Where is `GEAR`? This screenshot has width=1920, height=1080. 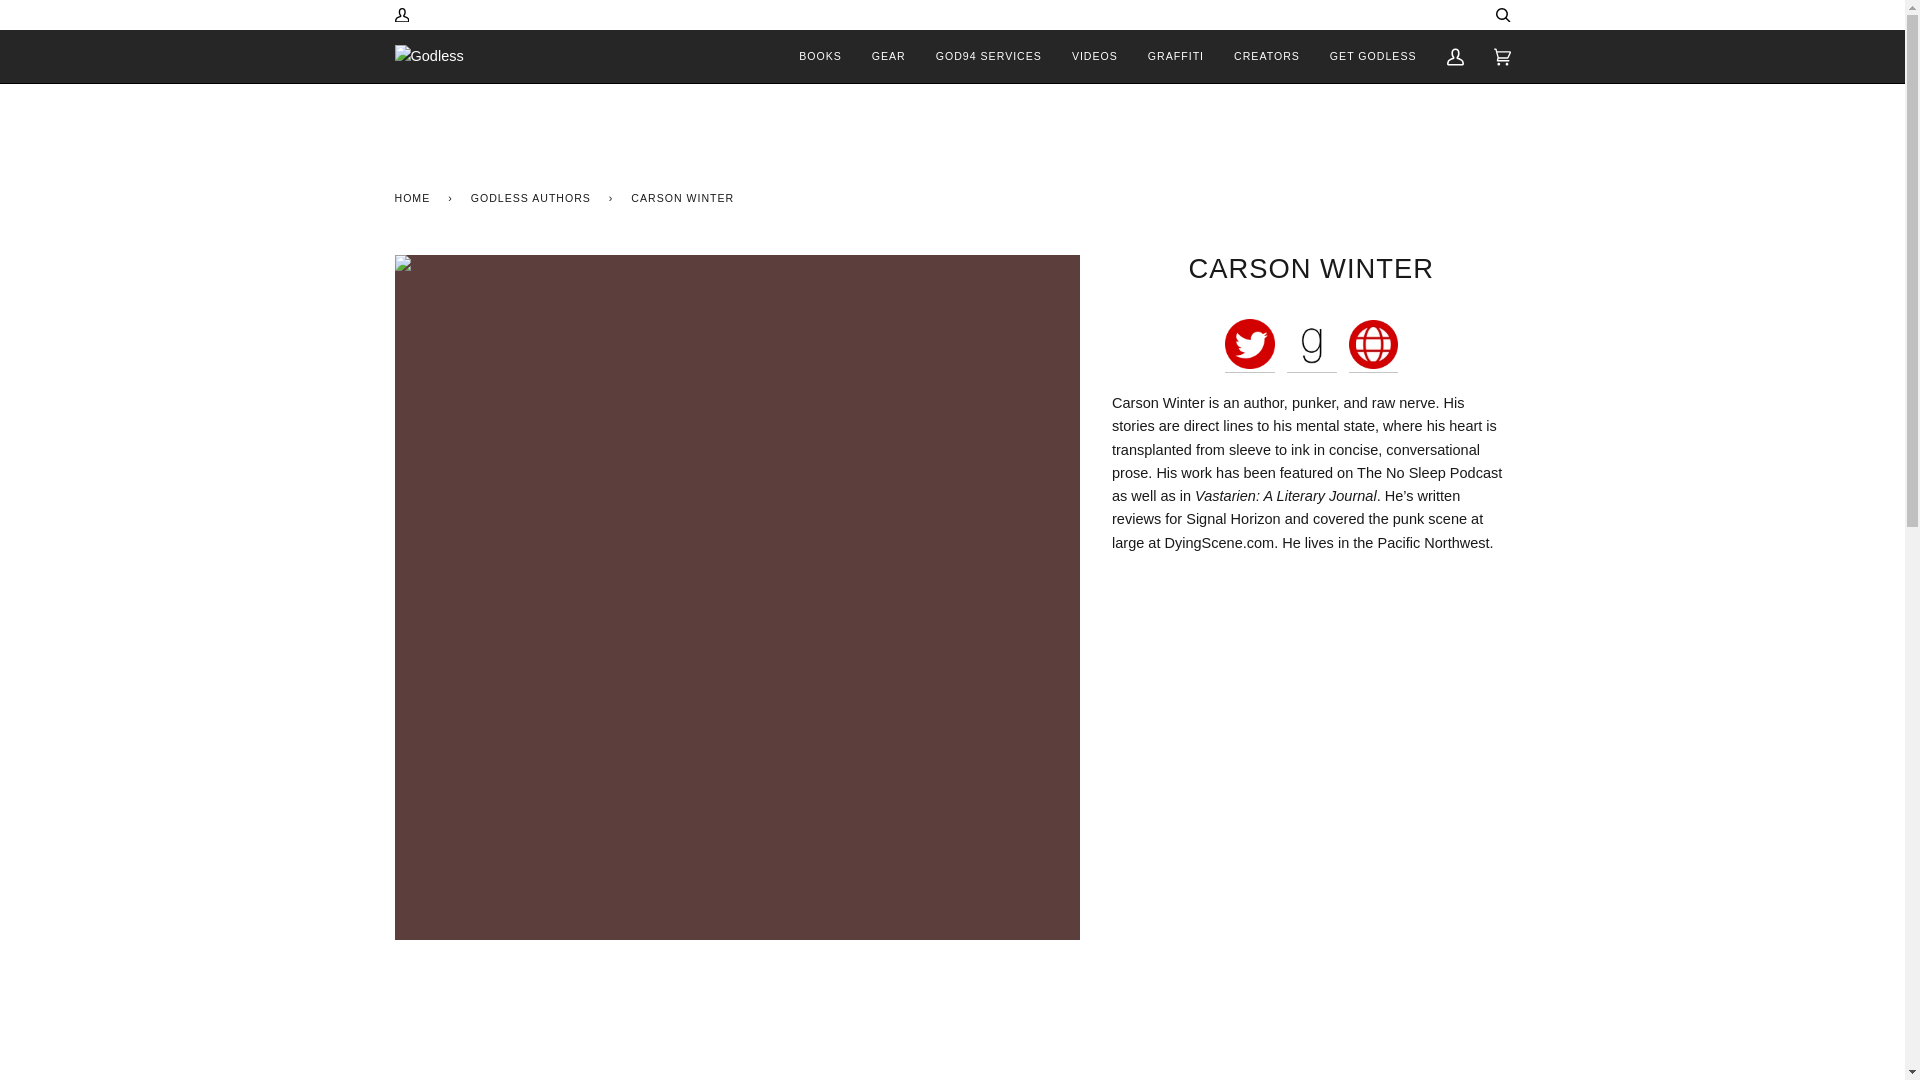
GEAR is located at coordinates (888, 56).